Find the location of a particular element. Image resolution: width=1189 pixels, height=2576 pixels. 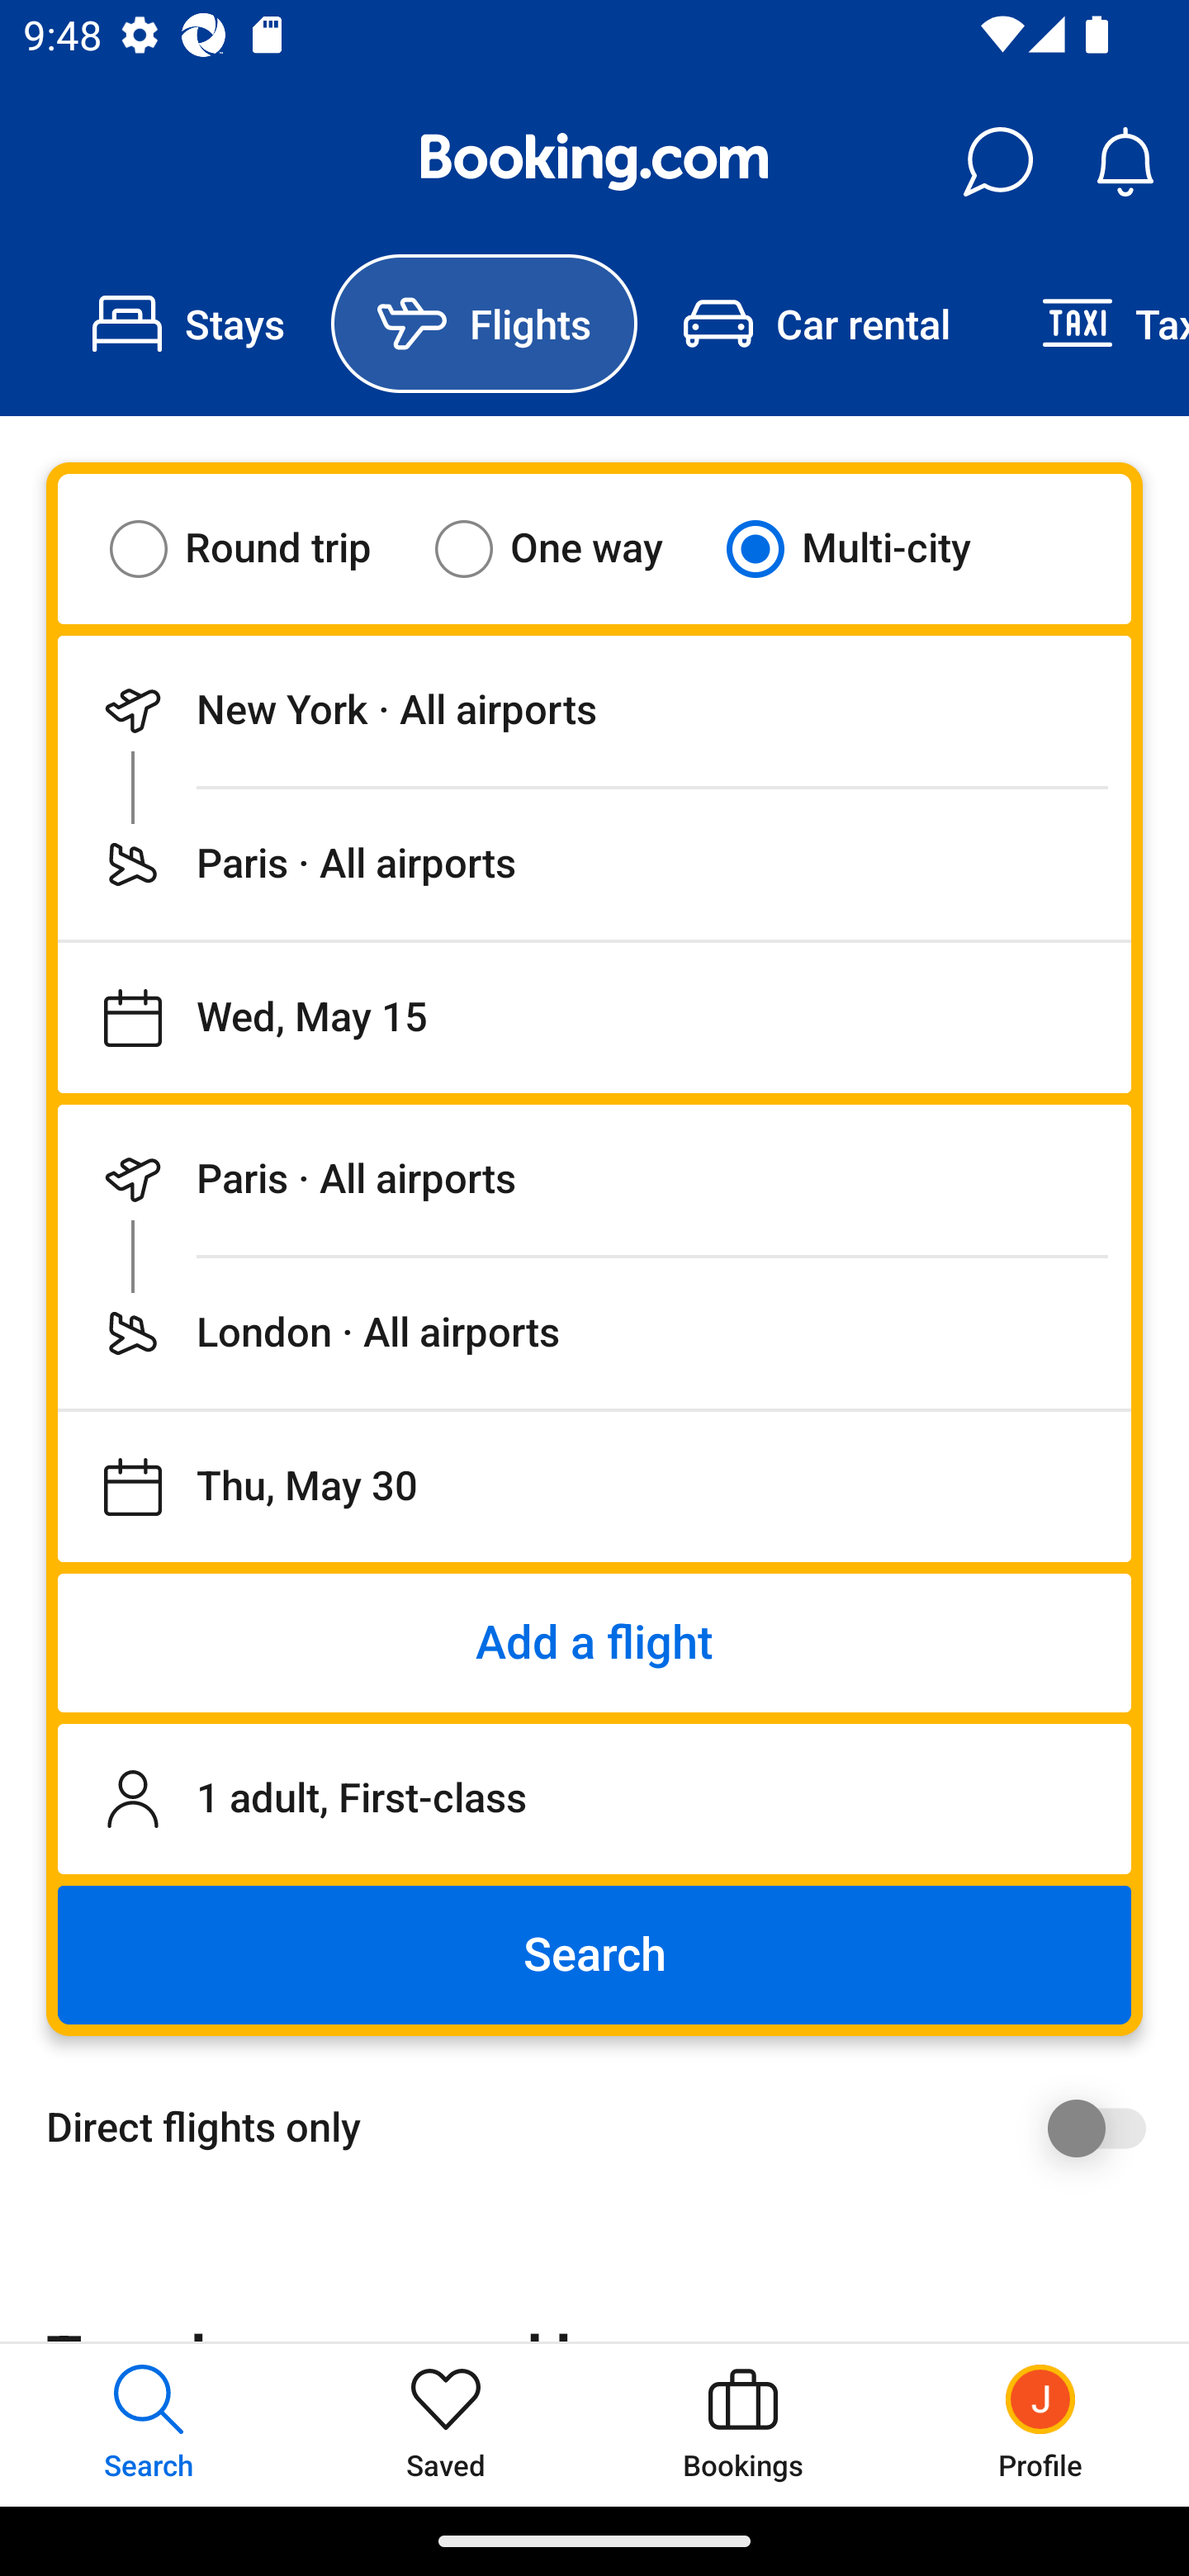

Flight 2, flying to London · All airports is located at coordinates (594, 1333).